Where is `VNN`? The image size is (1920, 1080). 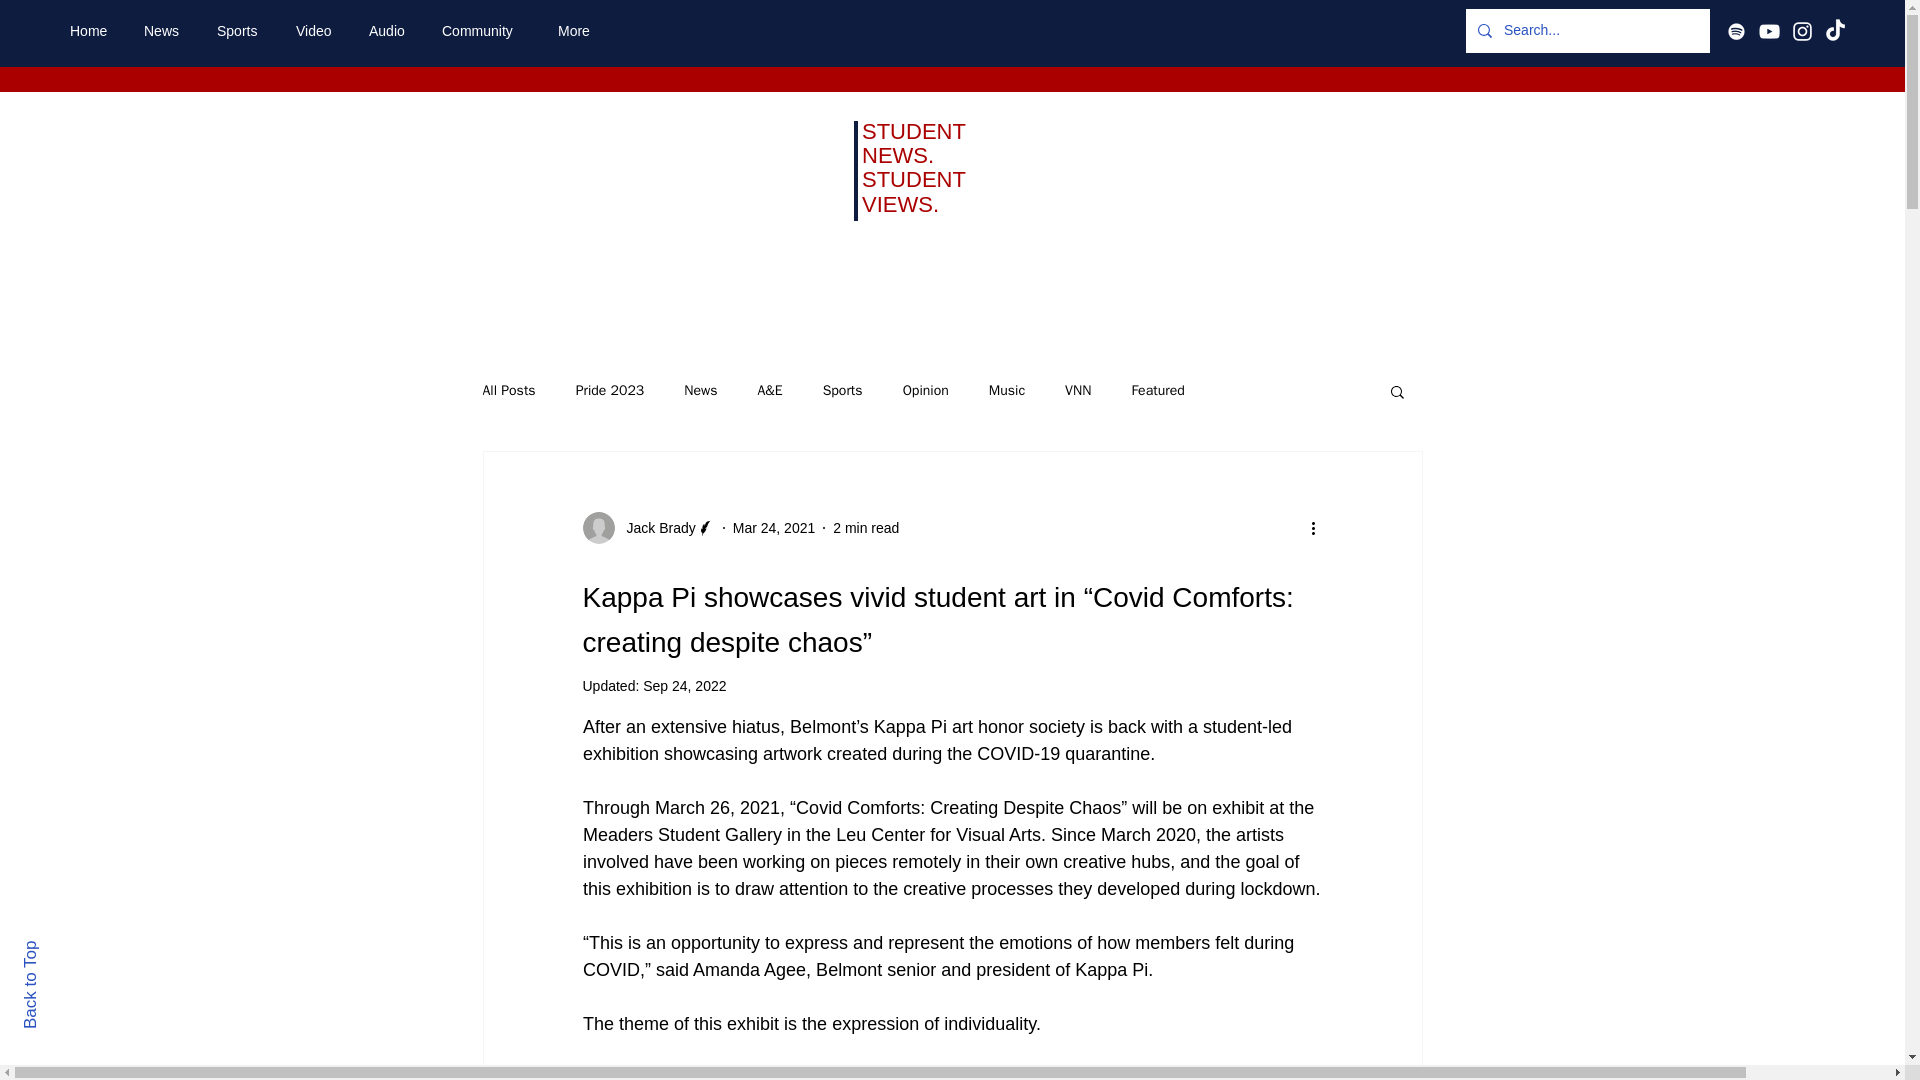
VNN is located at coordinates (1078, 390).